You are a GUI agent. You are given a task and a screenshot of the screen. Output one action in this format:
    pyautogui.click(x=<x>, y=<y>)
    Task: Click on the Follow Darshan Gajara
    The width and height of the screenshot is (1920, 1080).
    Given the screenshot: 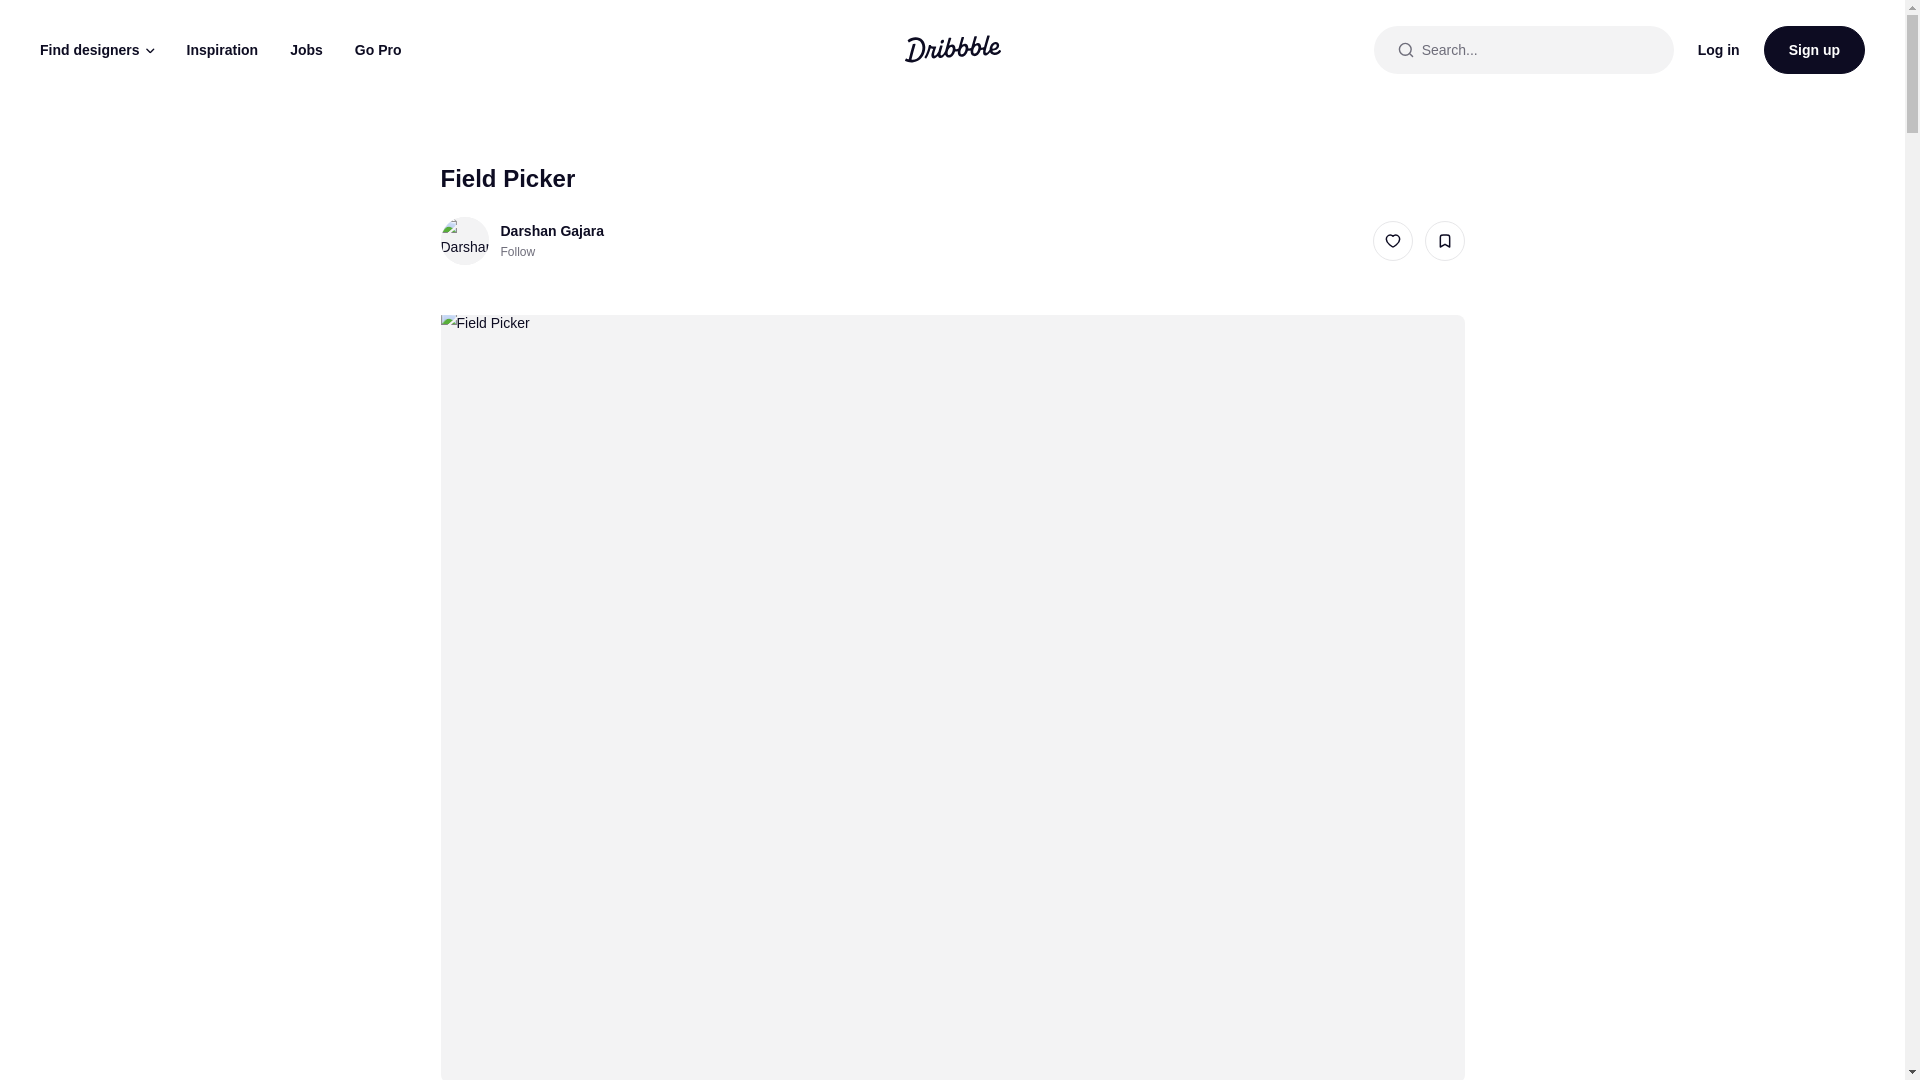 What is the action you would take?
    pyautogui.click(x=517, y=252)
    